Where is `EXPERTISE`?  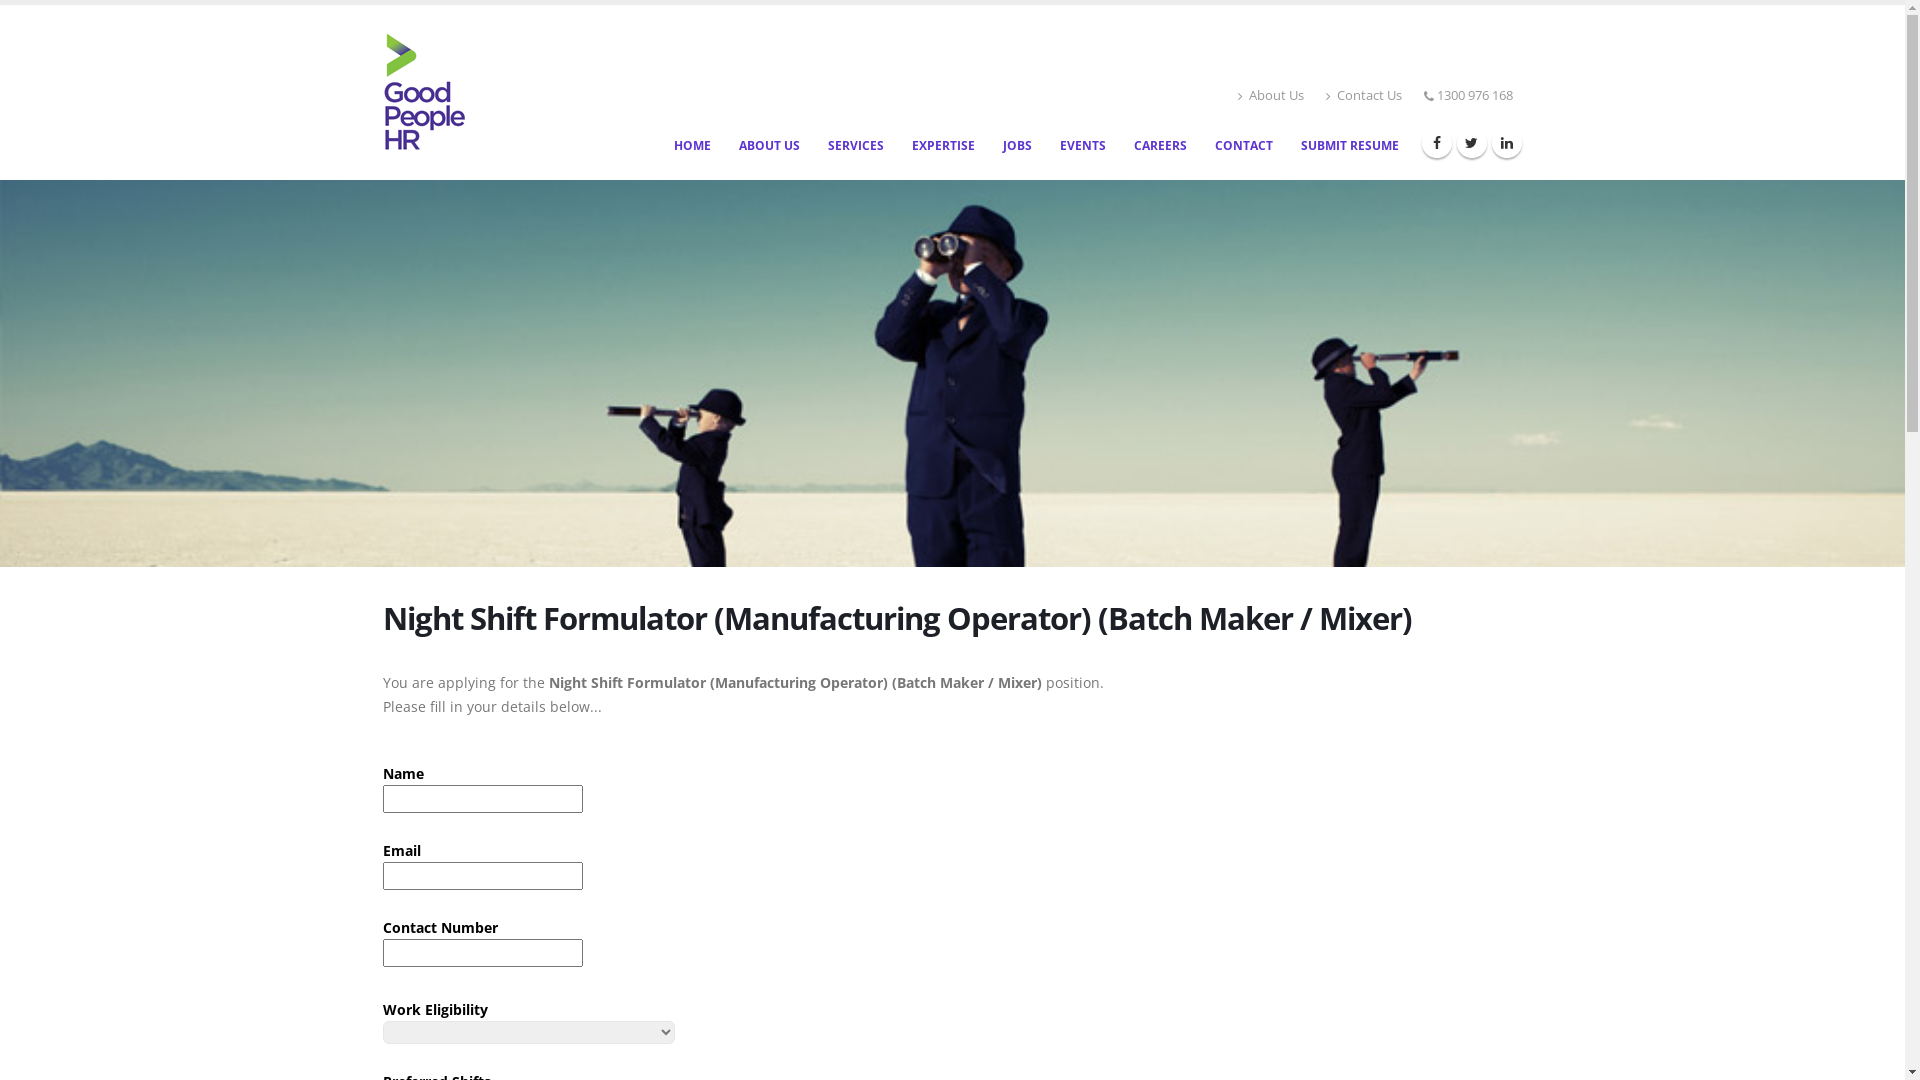 EXPERTISE is located at coordinates (942, 146).